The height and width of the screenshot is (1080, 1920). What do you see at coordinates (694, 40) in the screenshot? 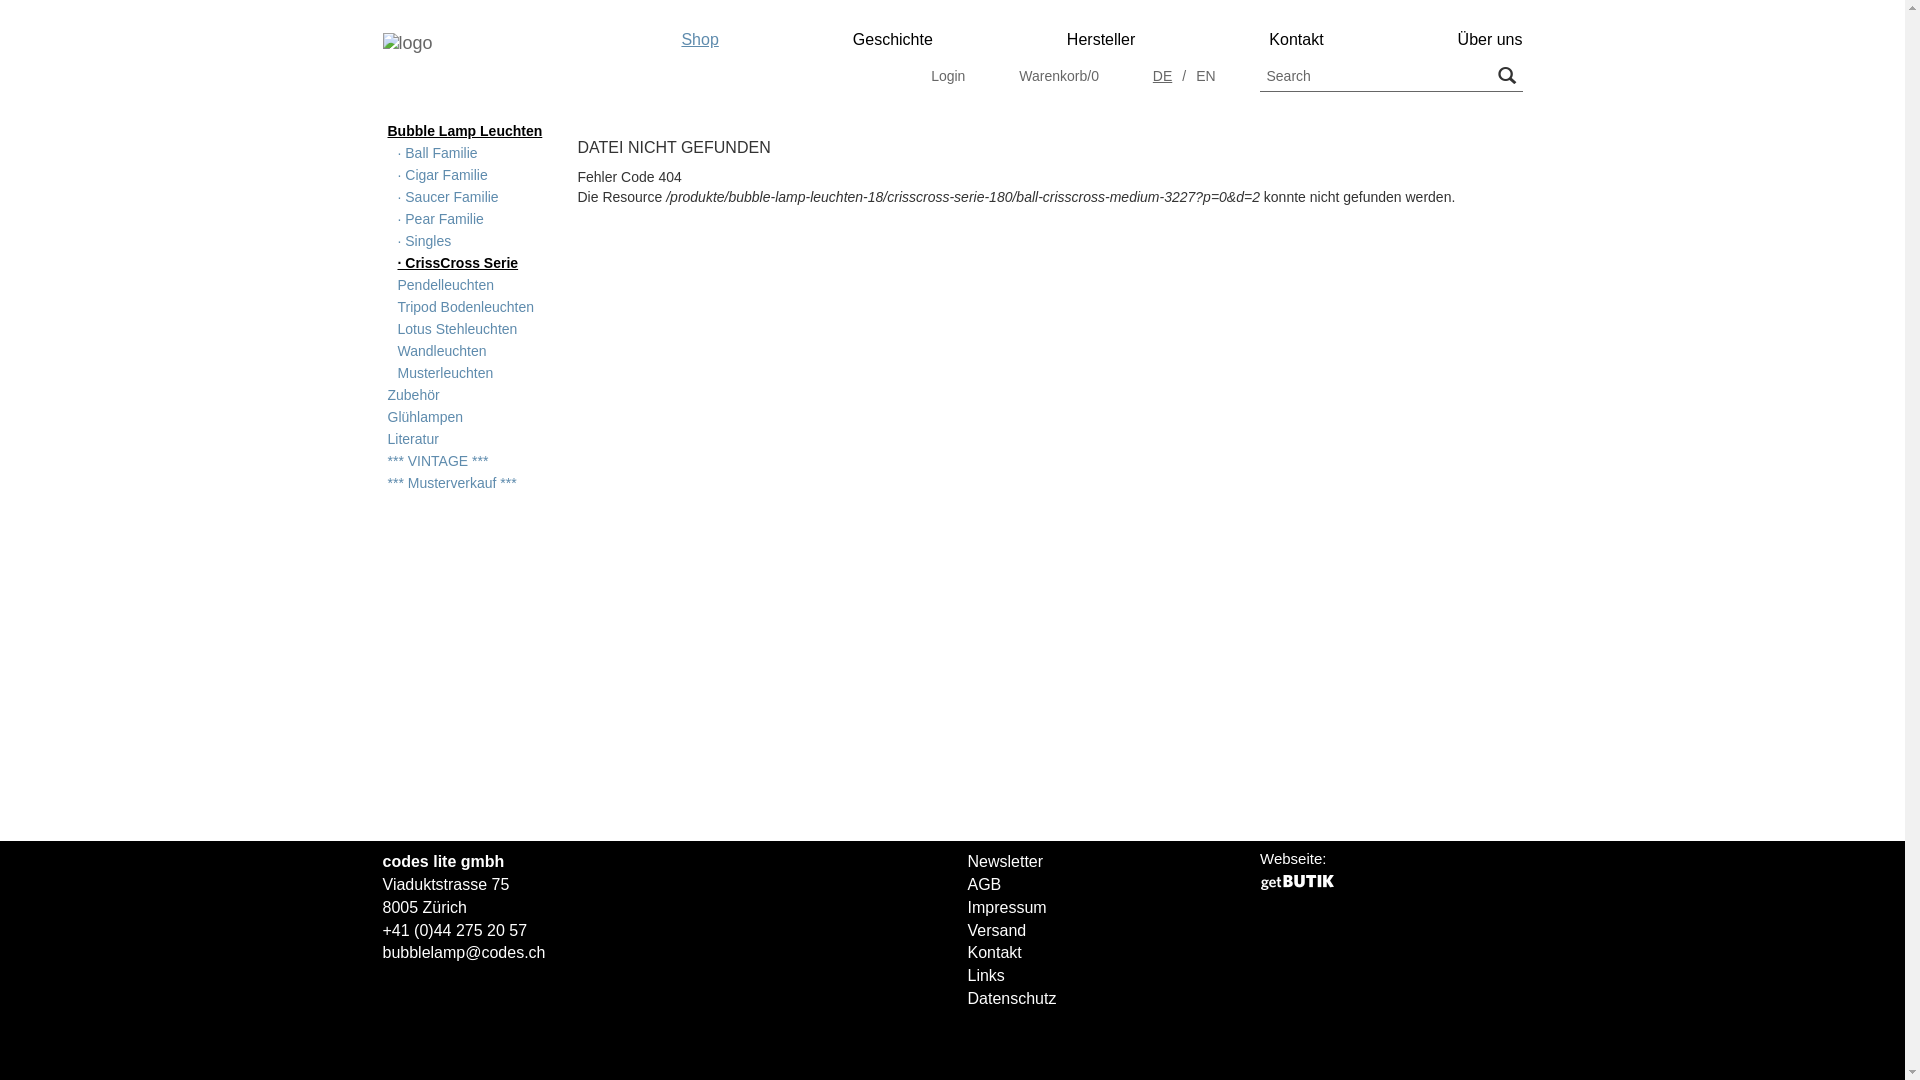
I see `Shop` at bounding box center [694, 40].